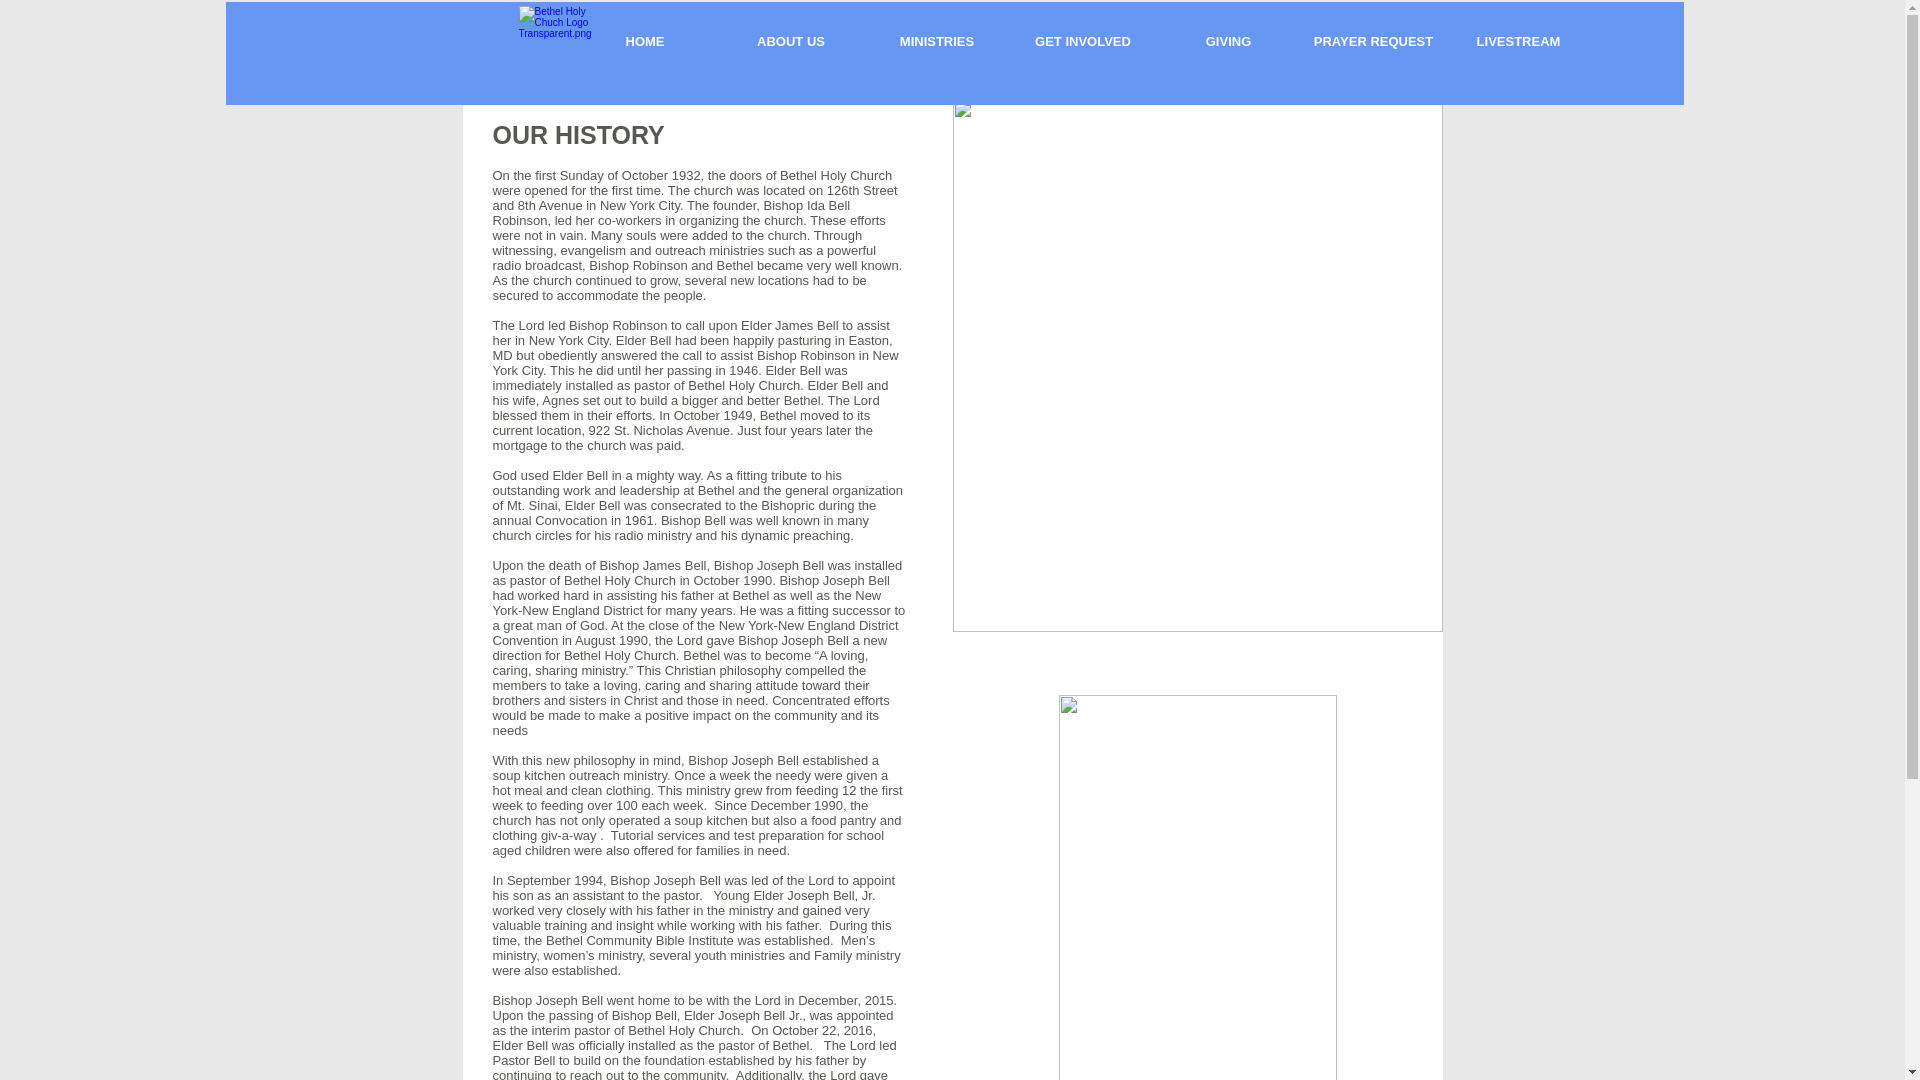  I want to click on GIVING, so click(1228, 41).